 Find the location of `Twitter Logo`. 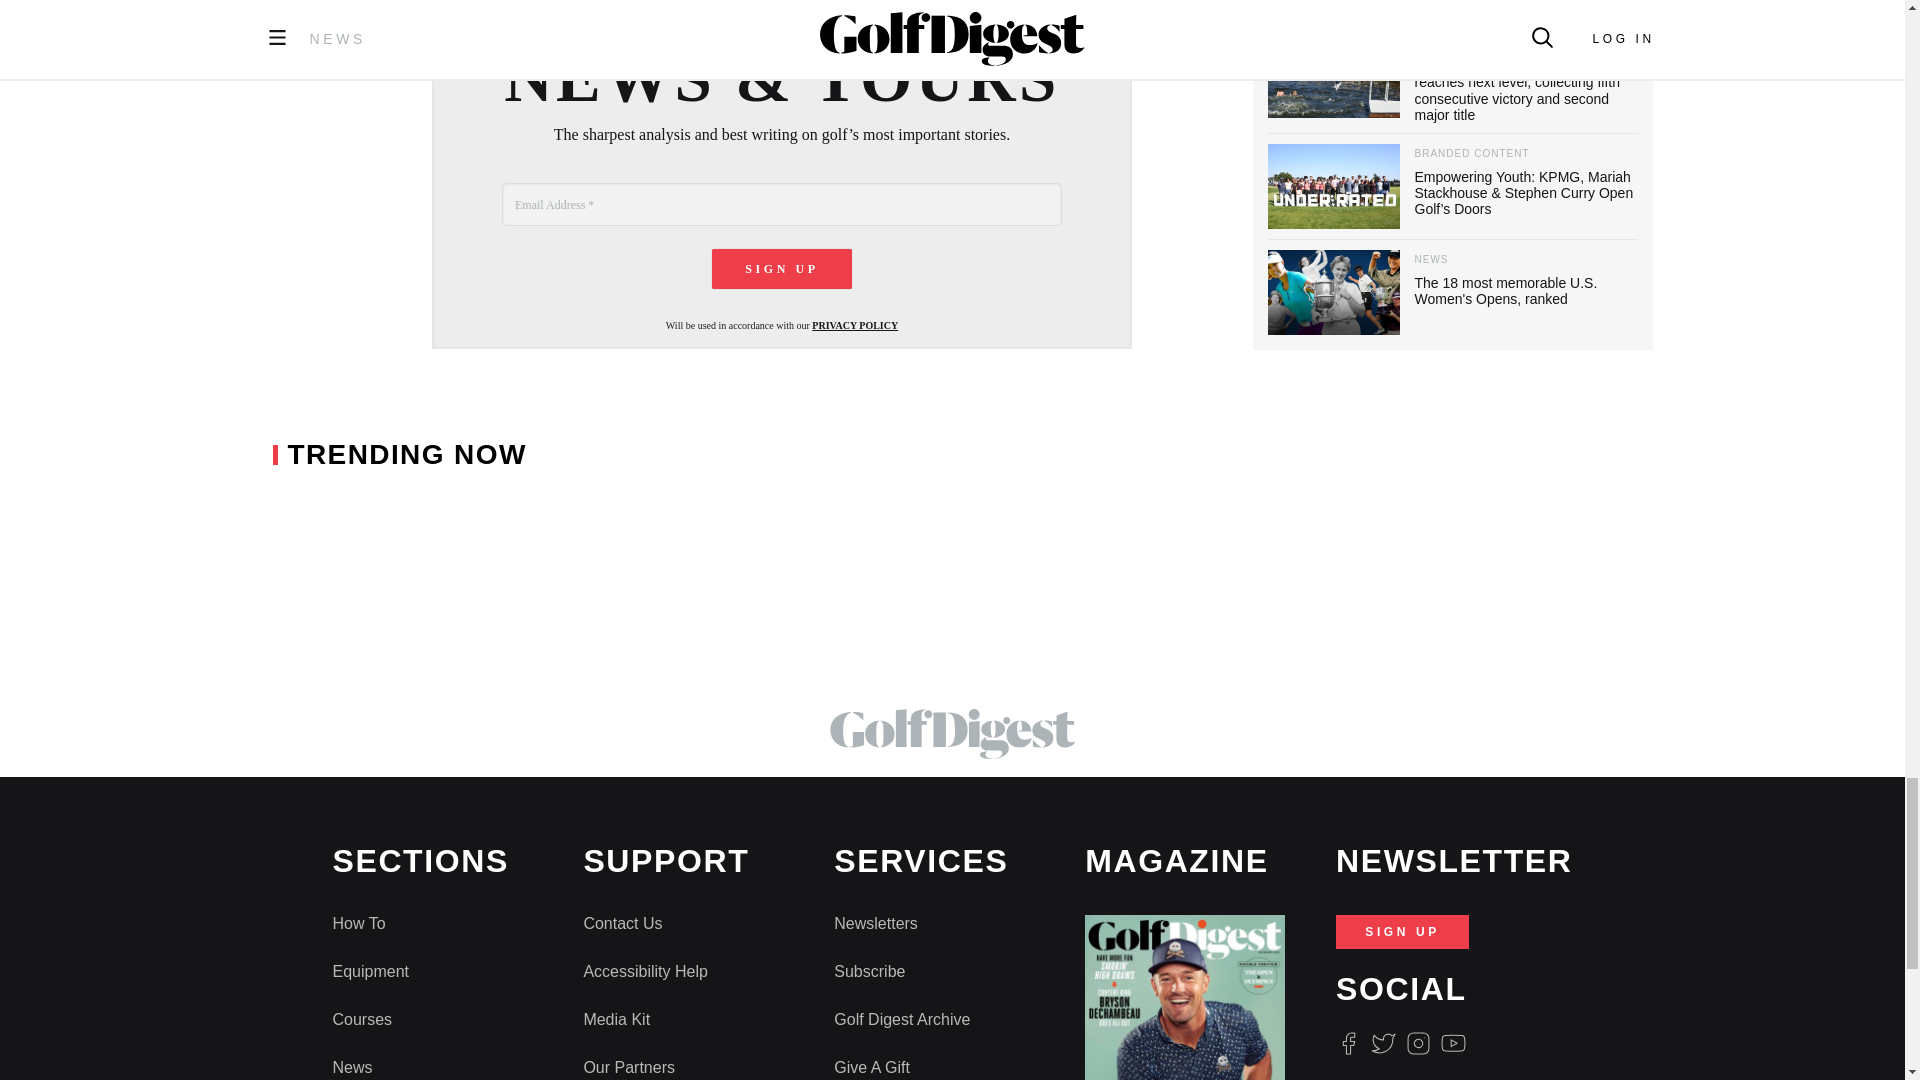

Twitter Logo is located at coordinates (1382, 1042).